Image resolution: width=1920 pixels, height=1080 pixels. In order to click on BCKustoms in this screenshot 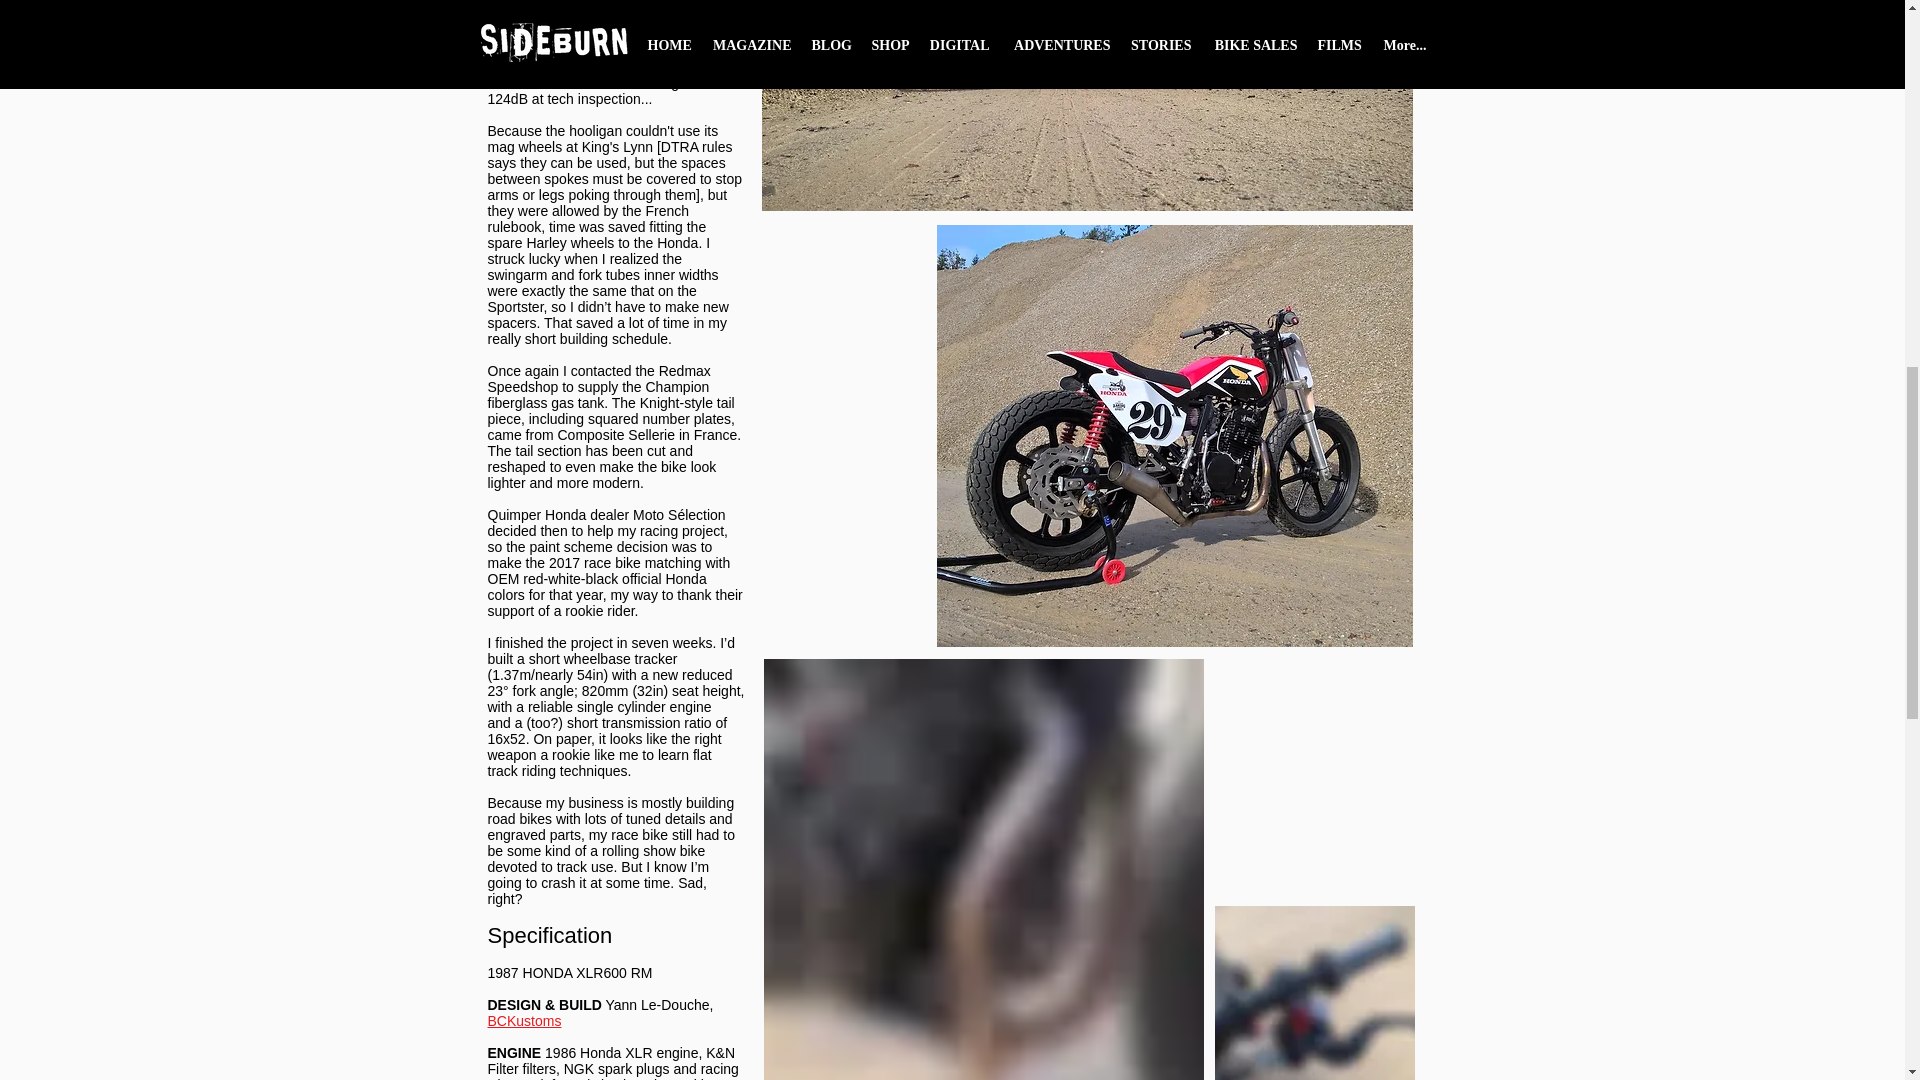, I will do `click(524, 1021)`.